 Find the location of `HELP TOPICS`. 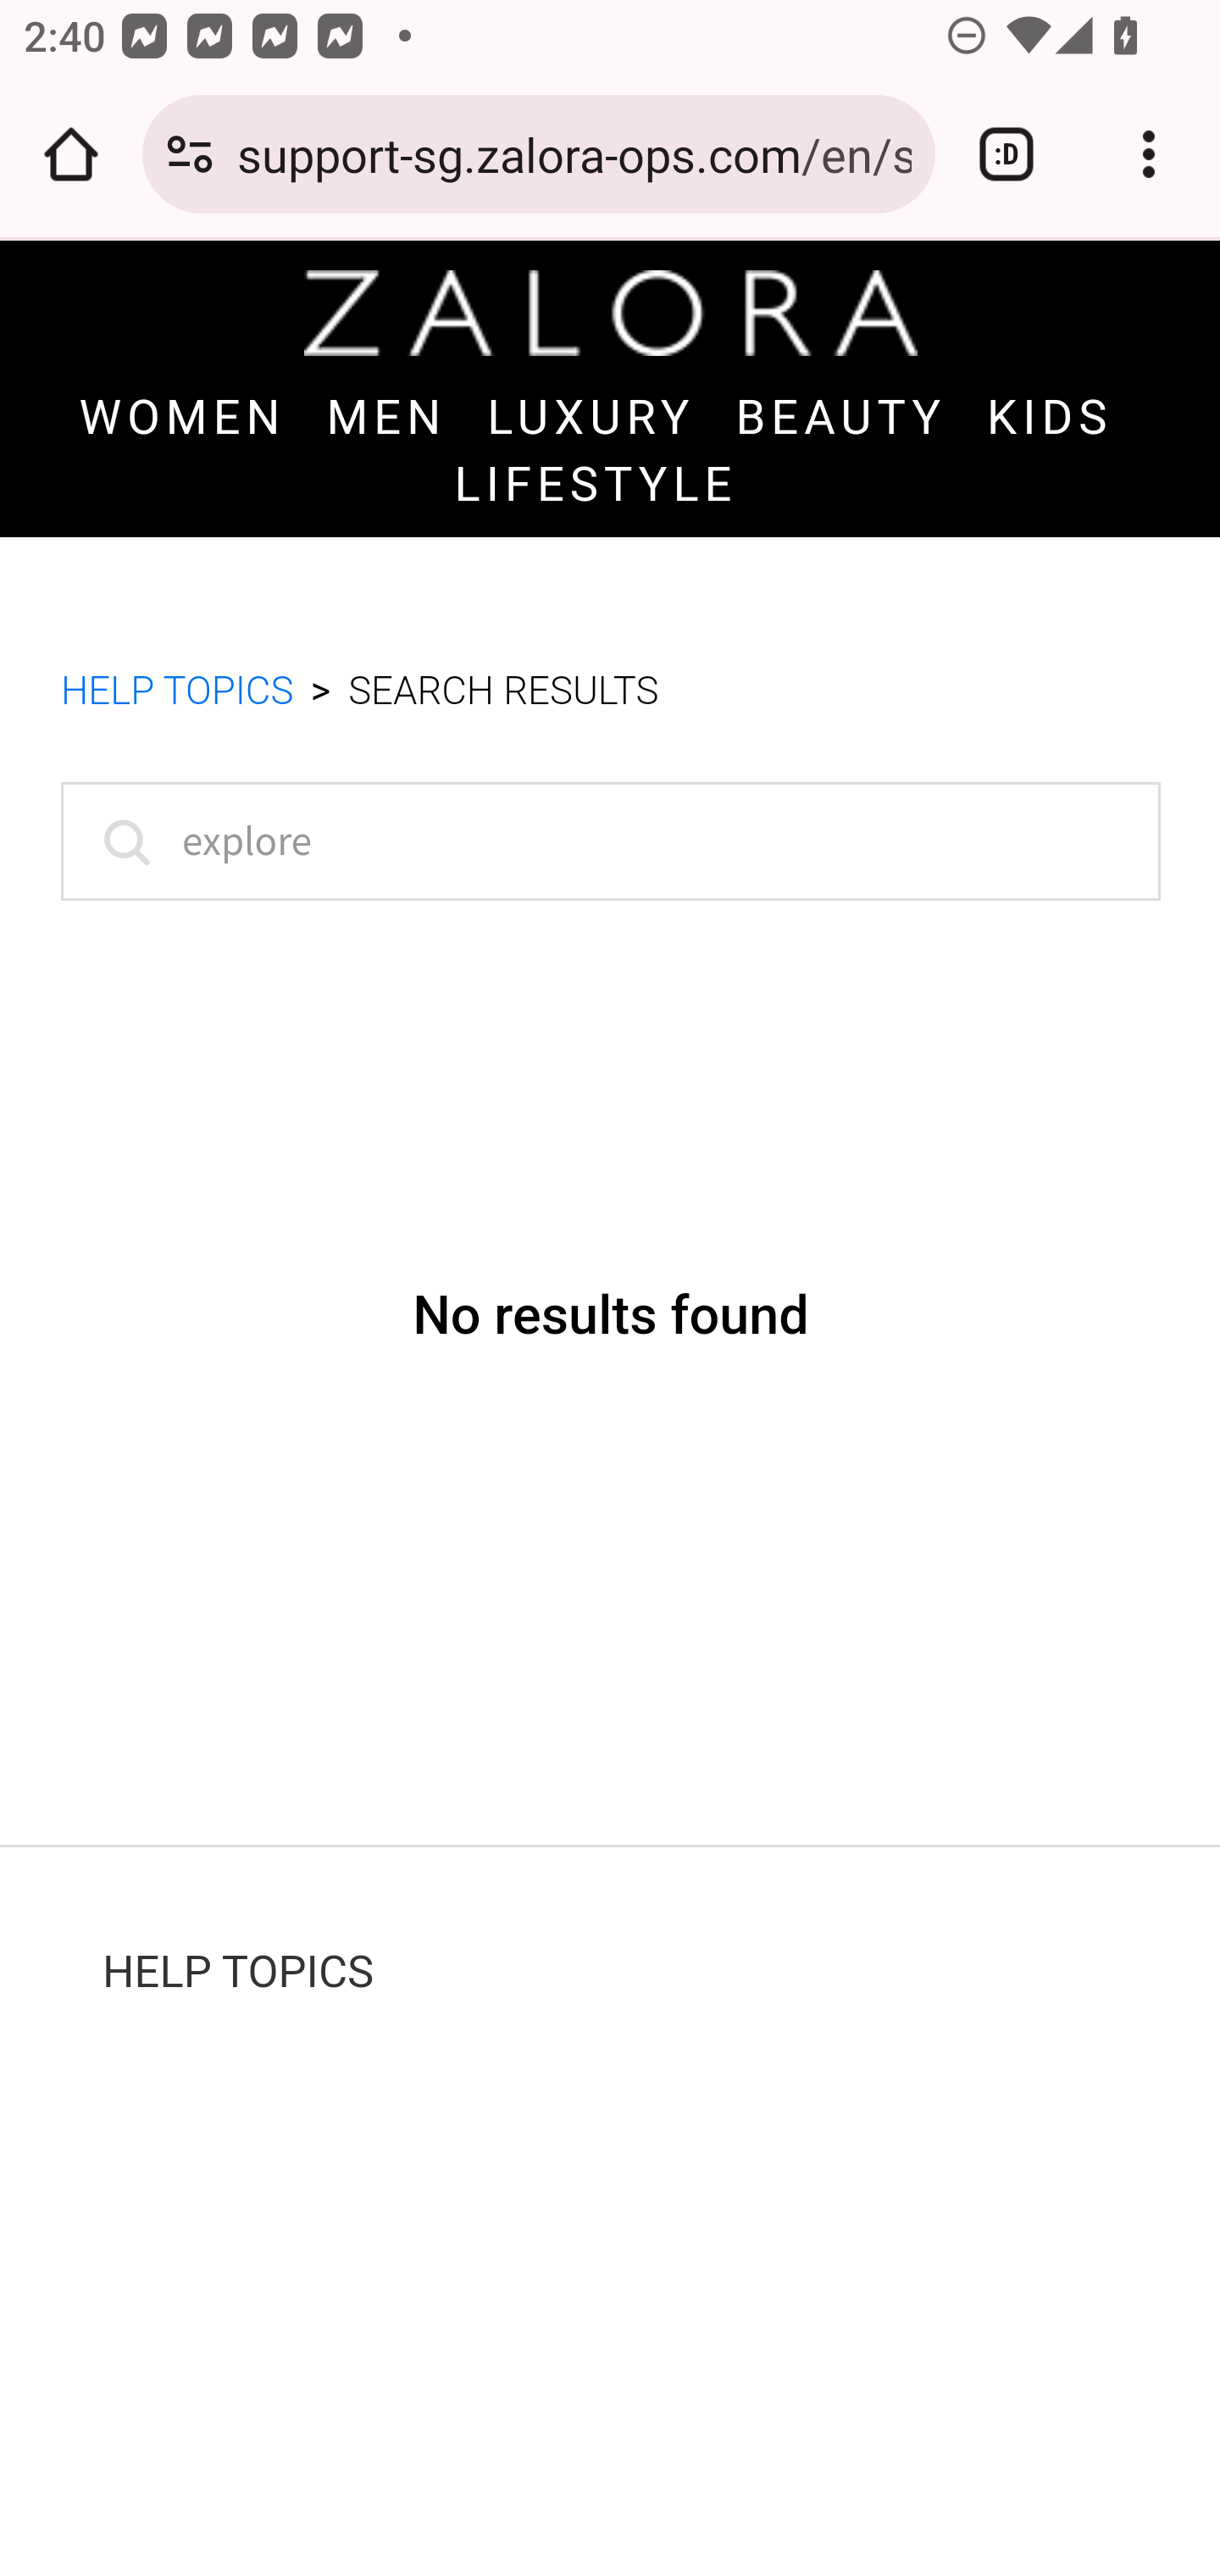

HELP TOPICS is located at coordinates (178, 693).